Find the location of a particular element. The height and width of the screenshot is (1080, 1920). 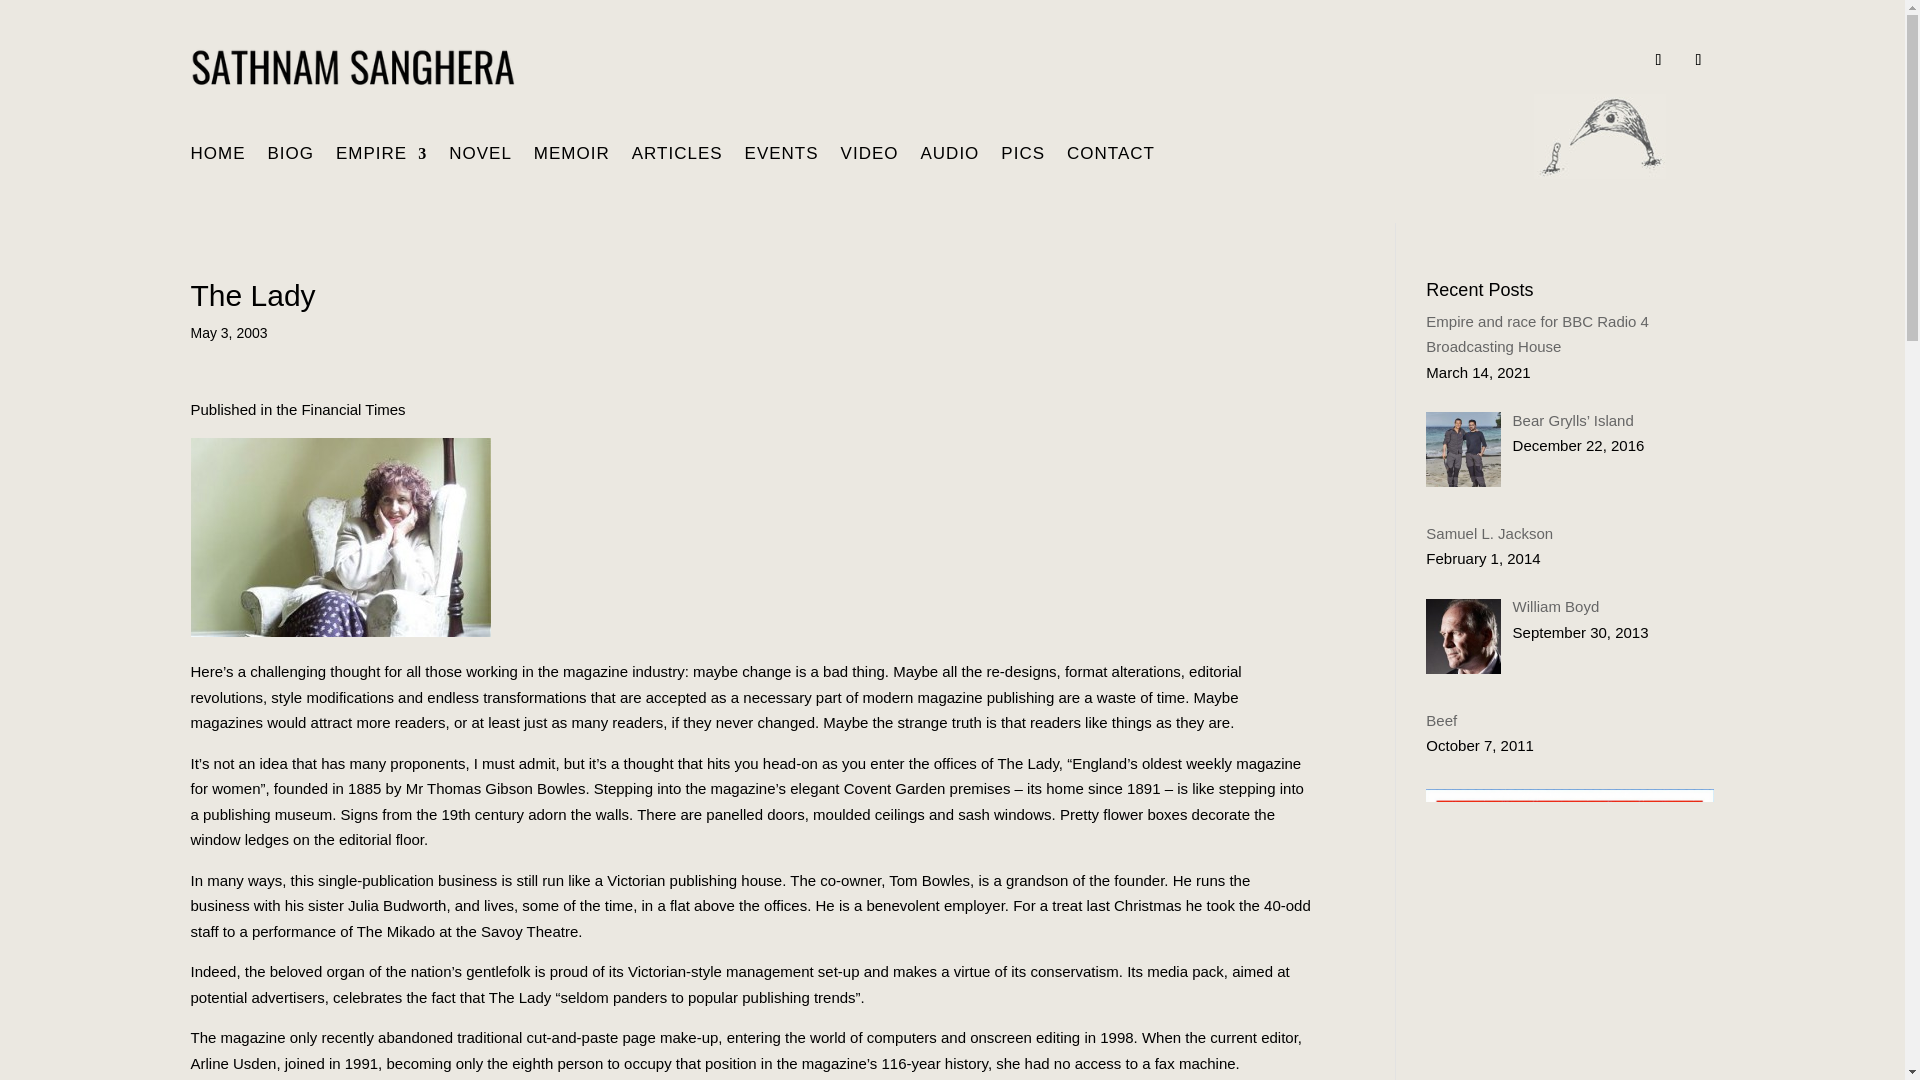

Follow on X is located at coordinates (1658, 60).